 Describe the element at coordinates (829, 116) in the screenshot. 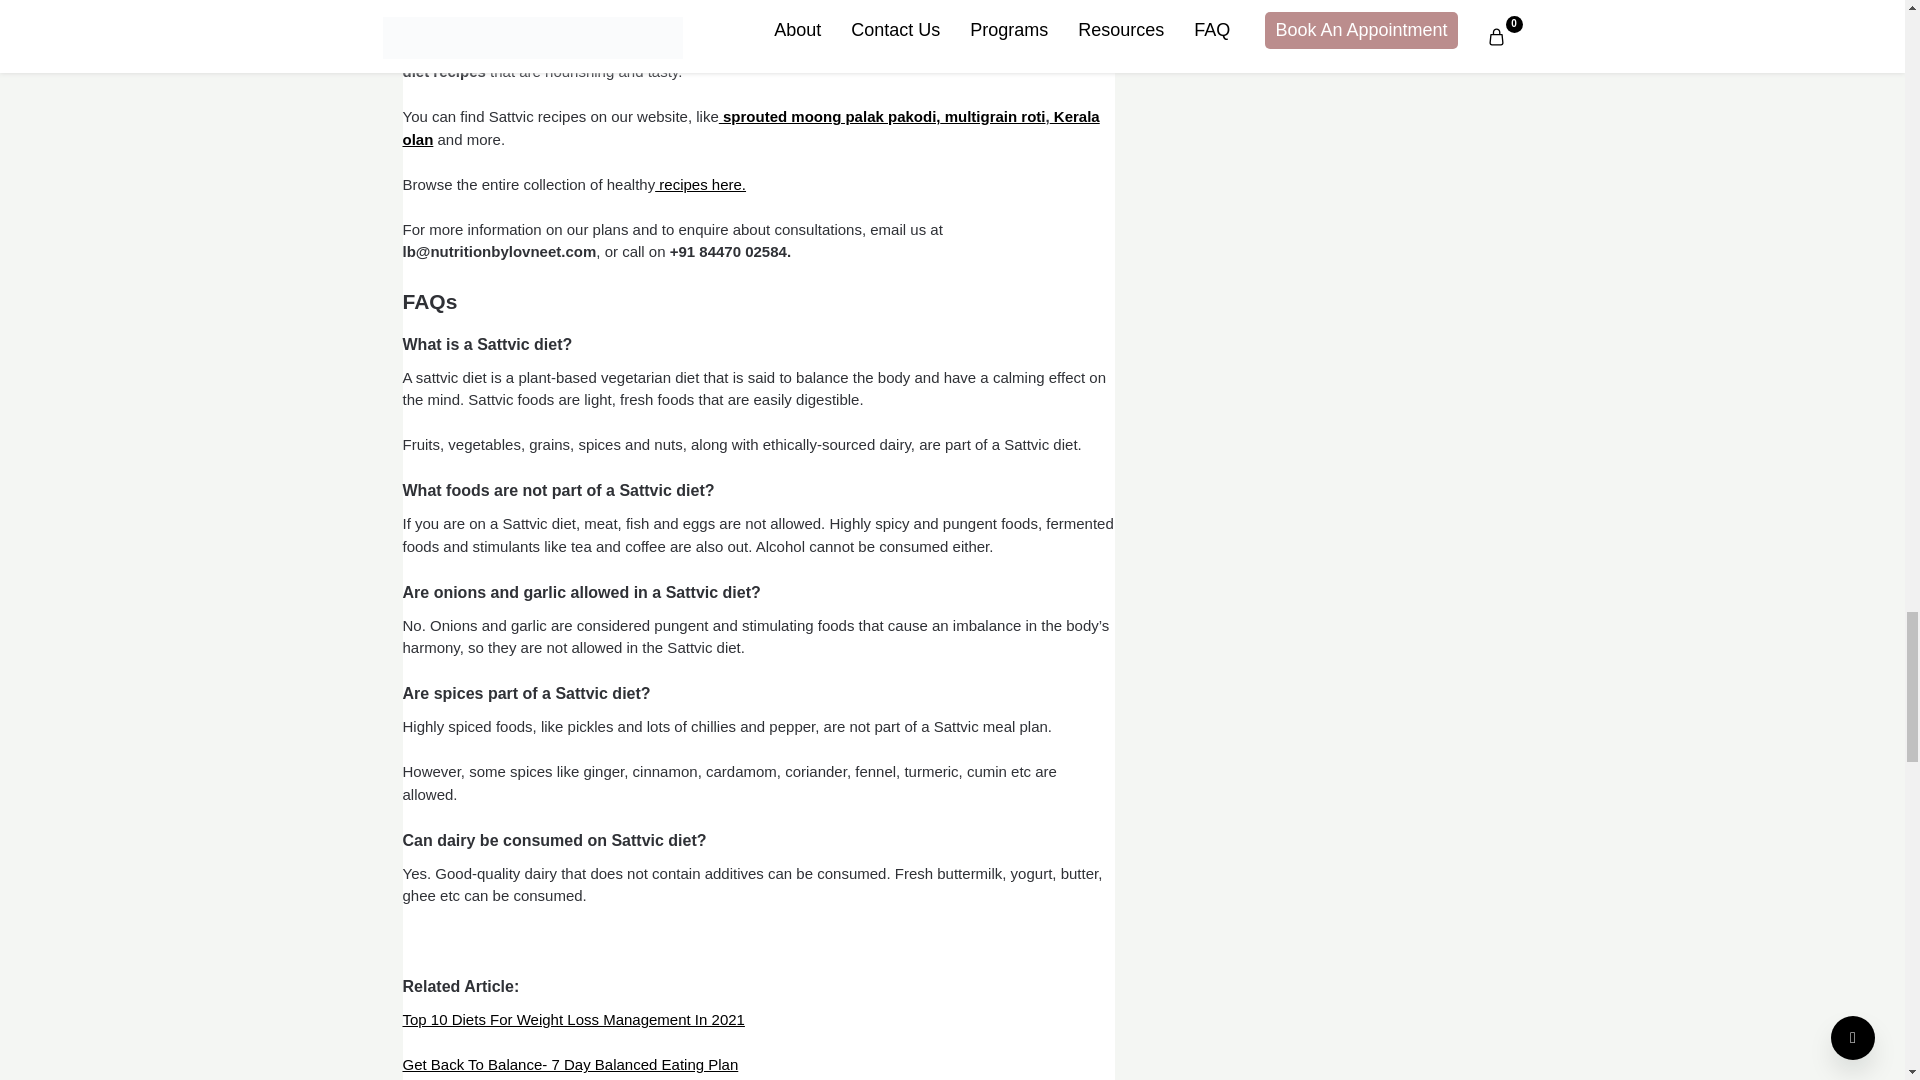

I see `sprouted moong palak pakodi,` at that location.